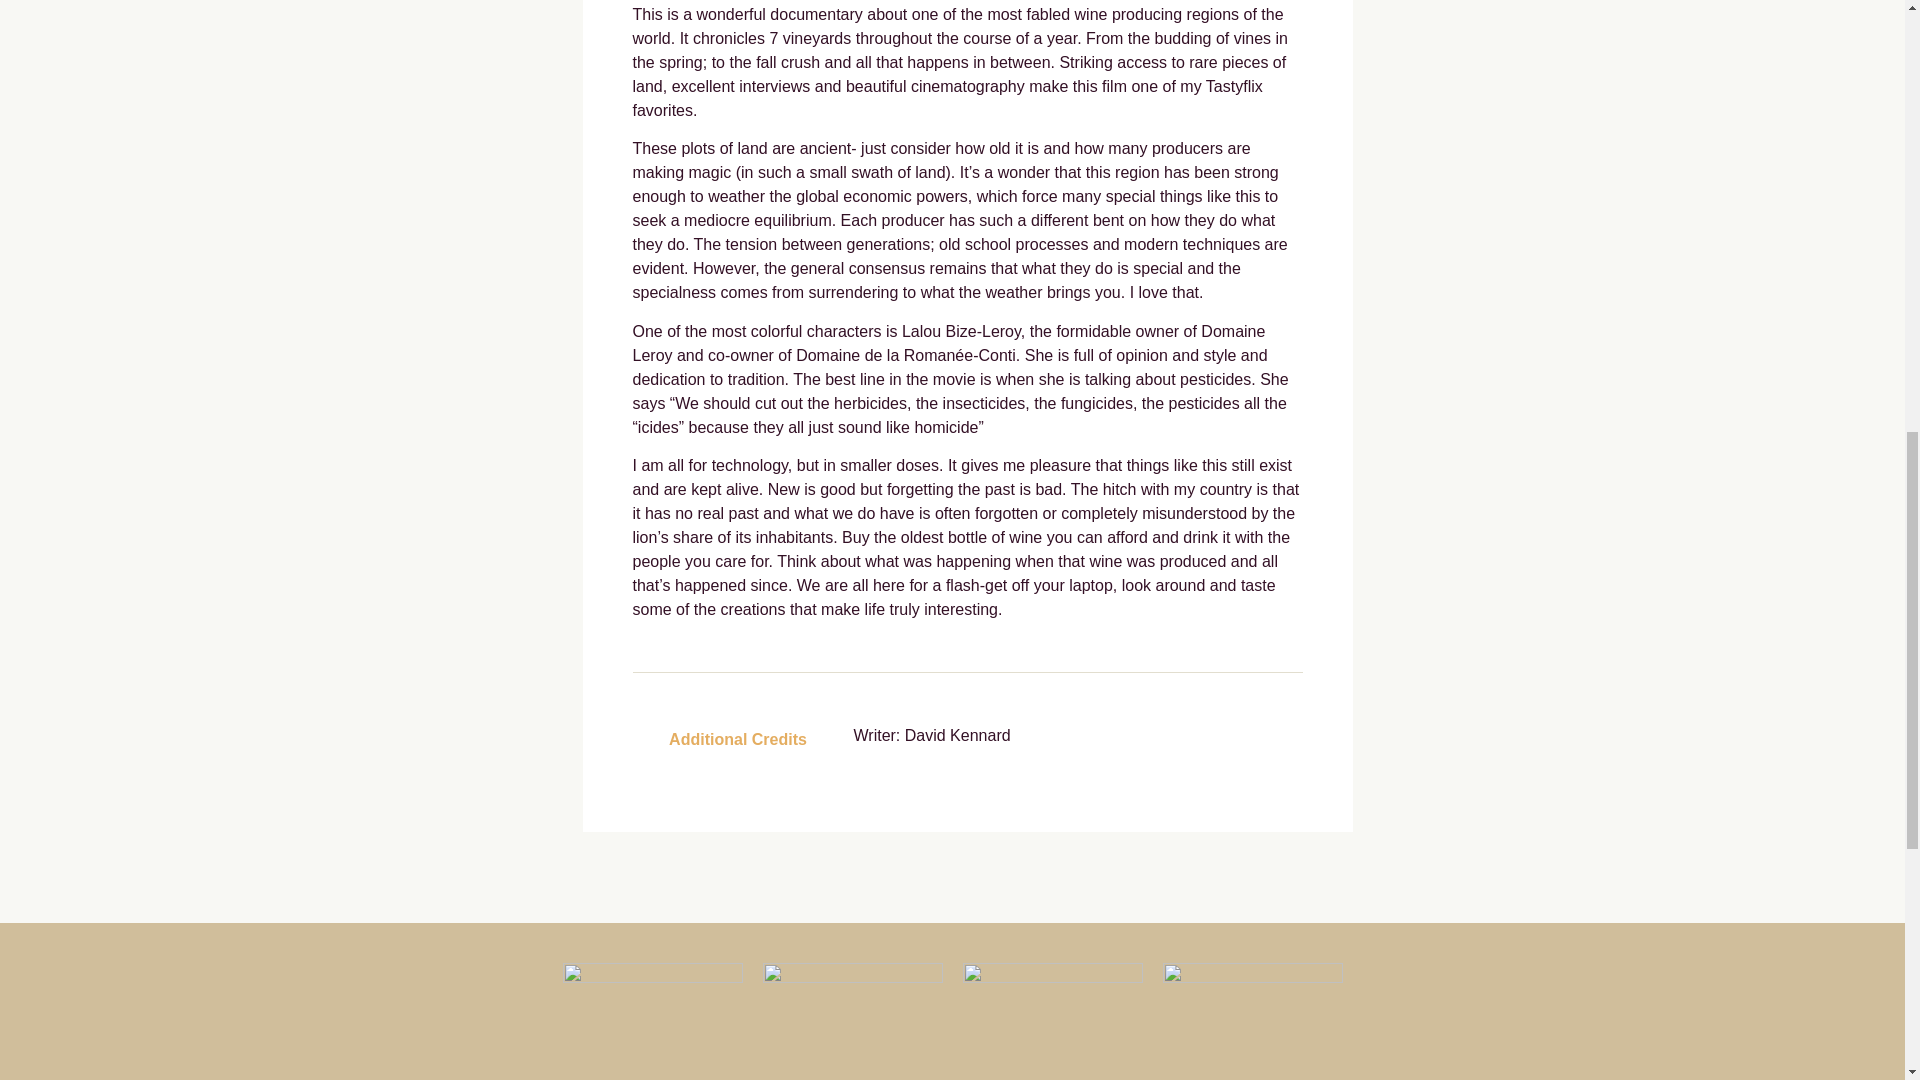  Describe the element at coordinates (652, 977) in the screenshot. I see `Eat Drink Man Woman` at that location.